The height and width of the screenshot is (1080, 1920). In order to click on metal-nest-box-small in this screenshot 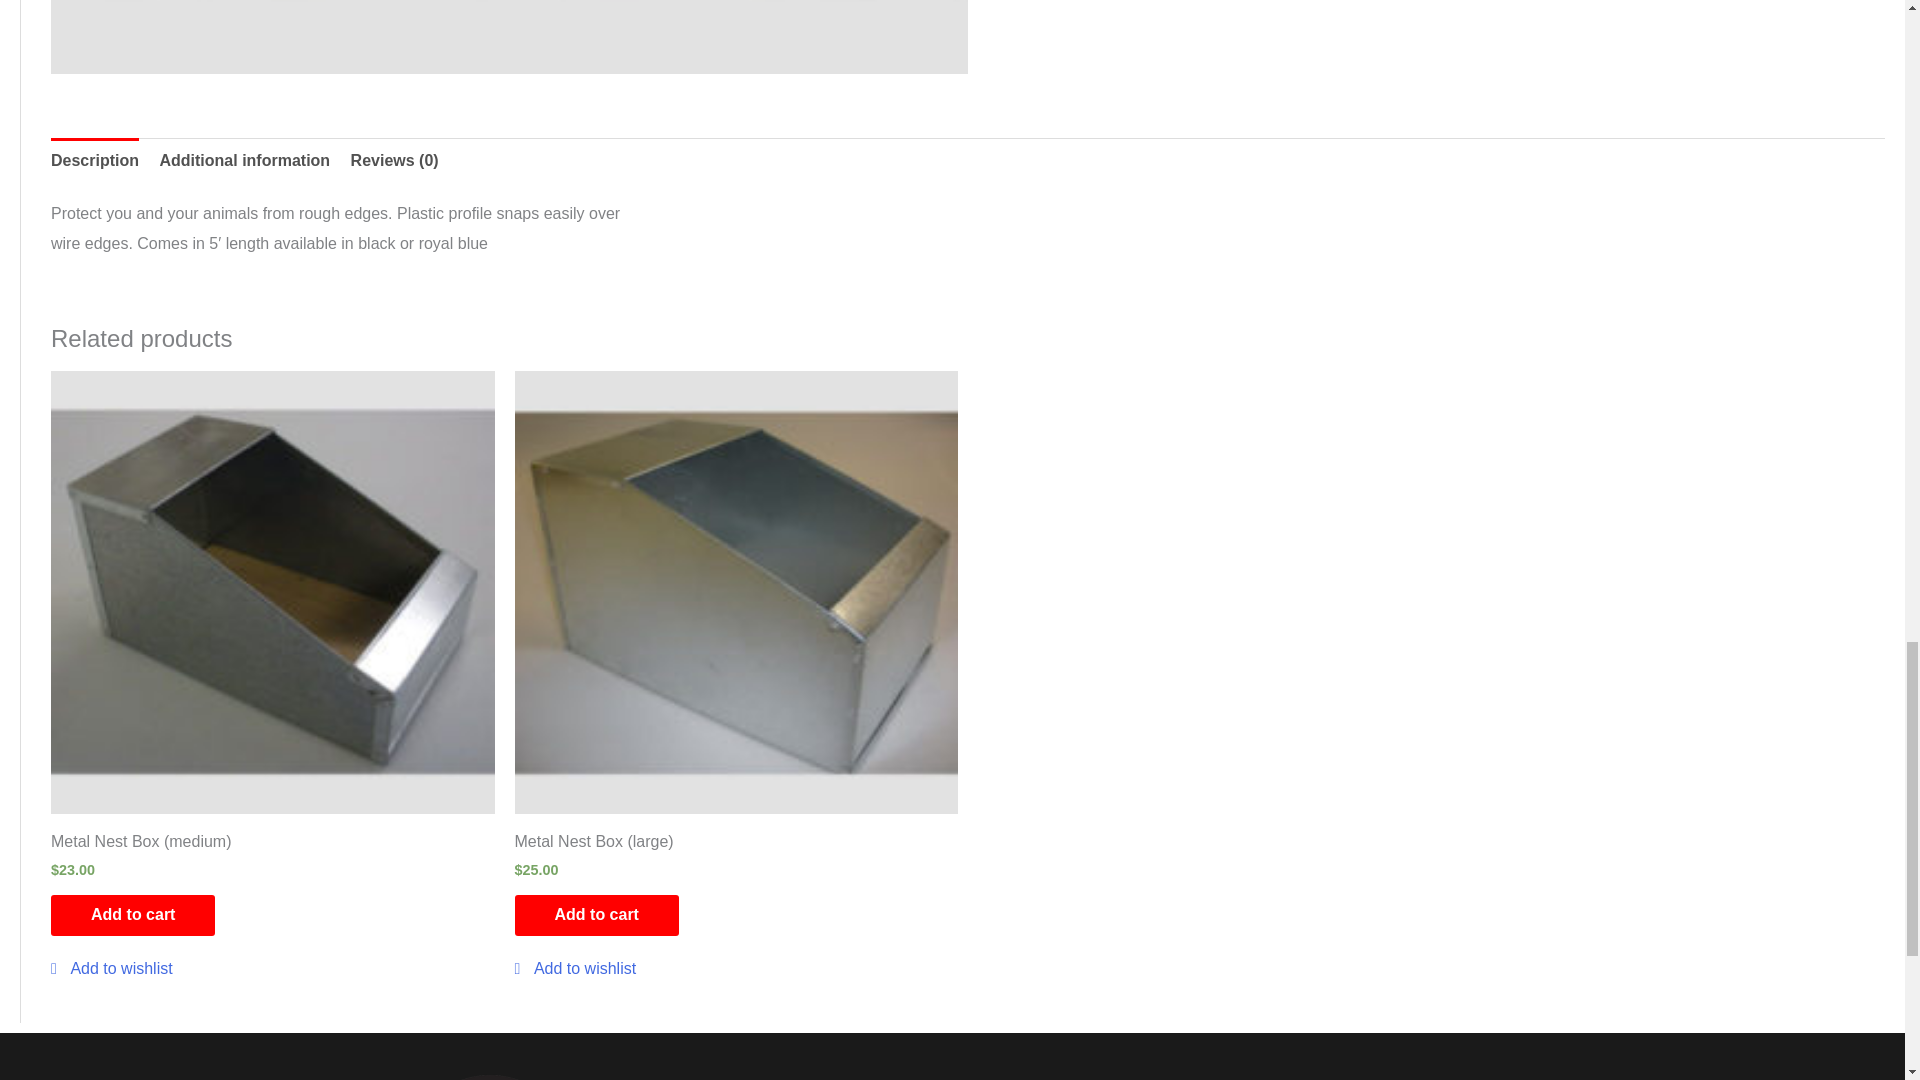, I will do `click(509, 37)`.